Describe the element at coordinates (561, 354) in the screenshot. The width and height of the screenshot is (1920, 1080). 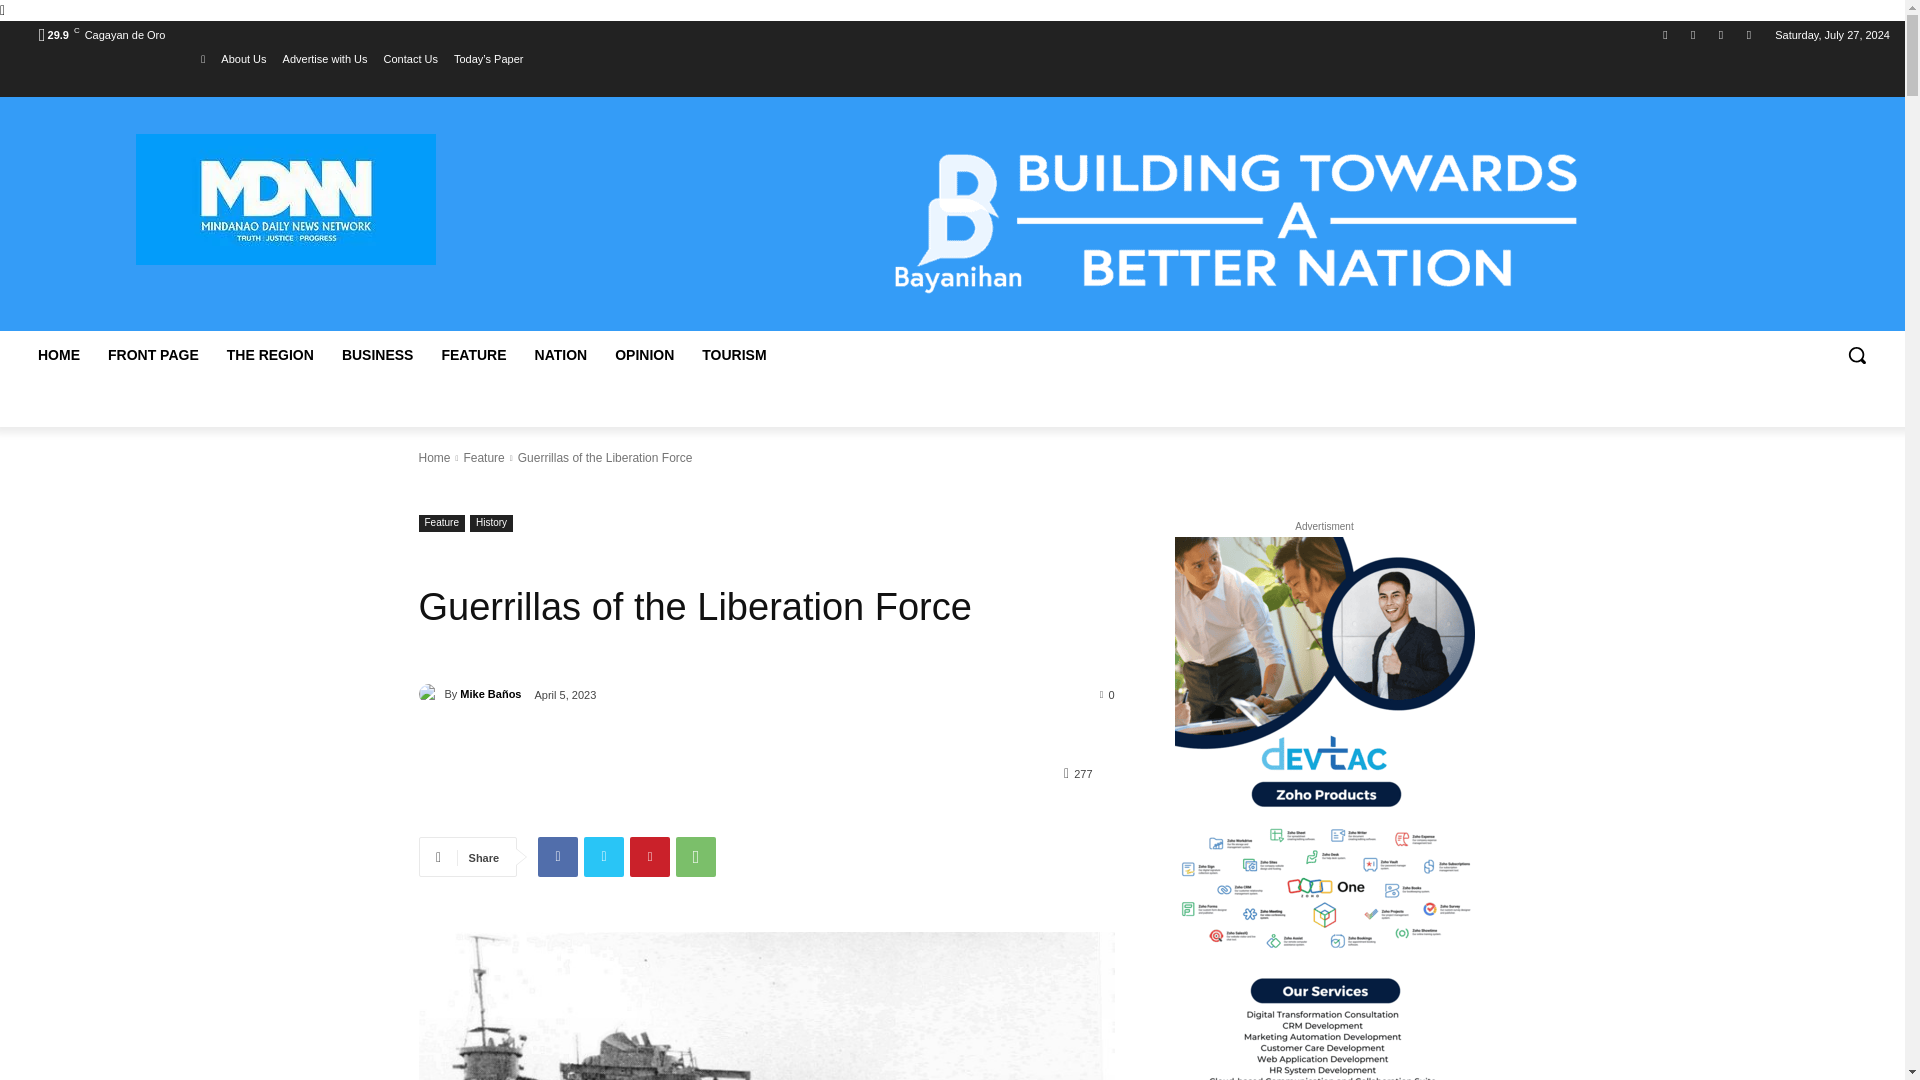
I see `NATION` at that location.